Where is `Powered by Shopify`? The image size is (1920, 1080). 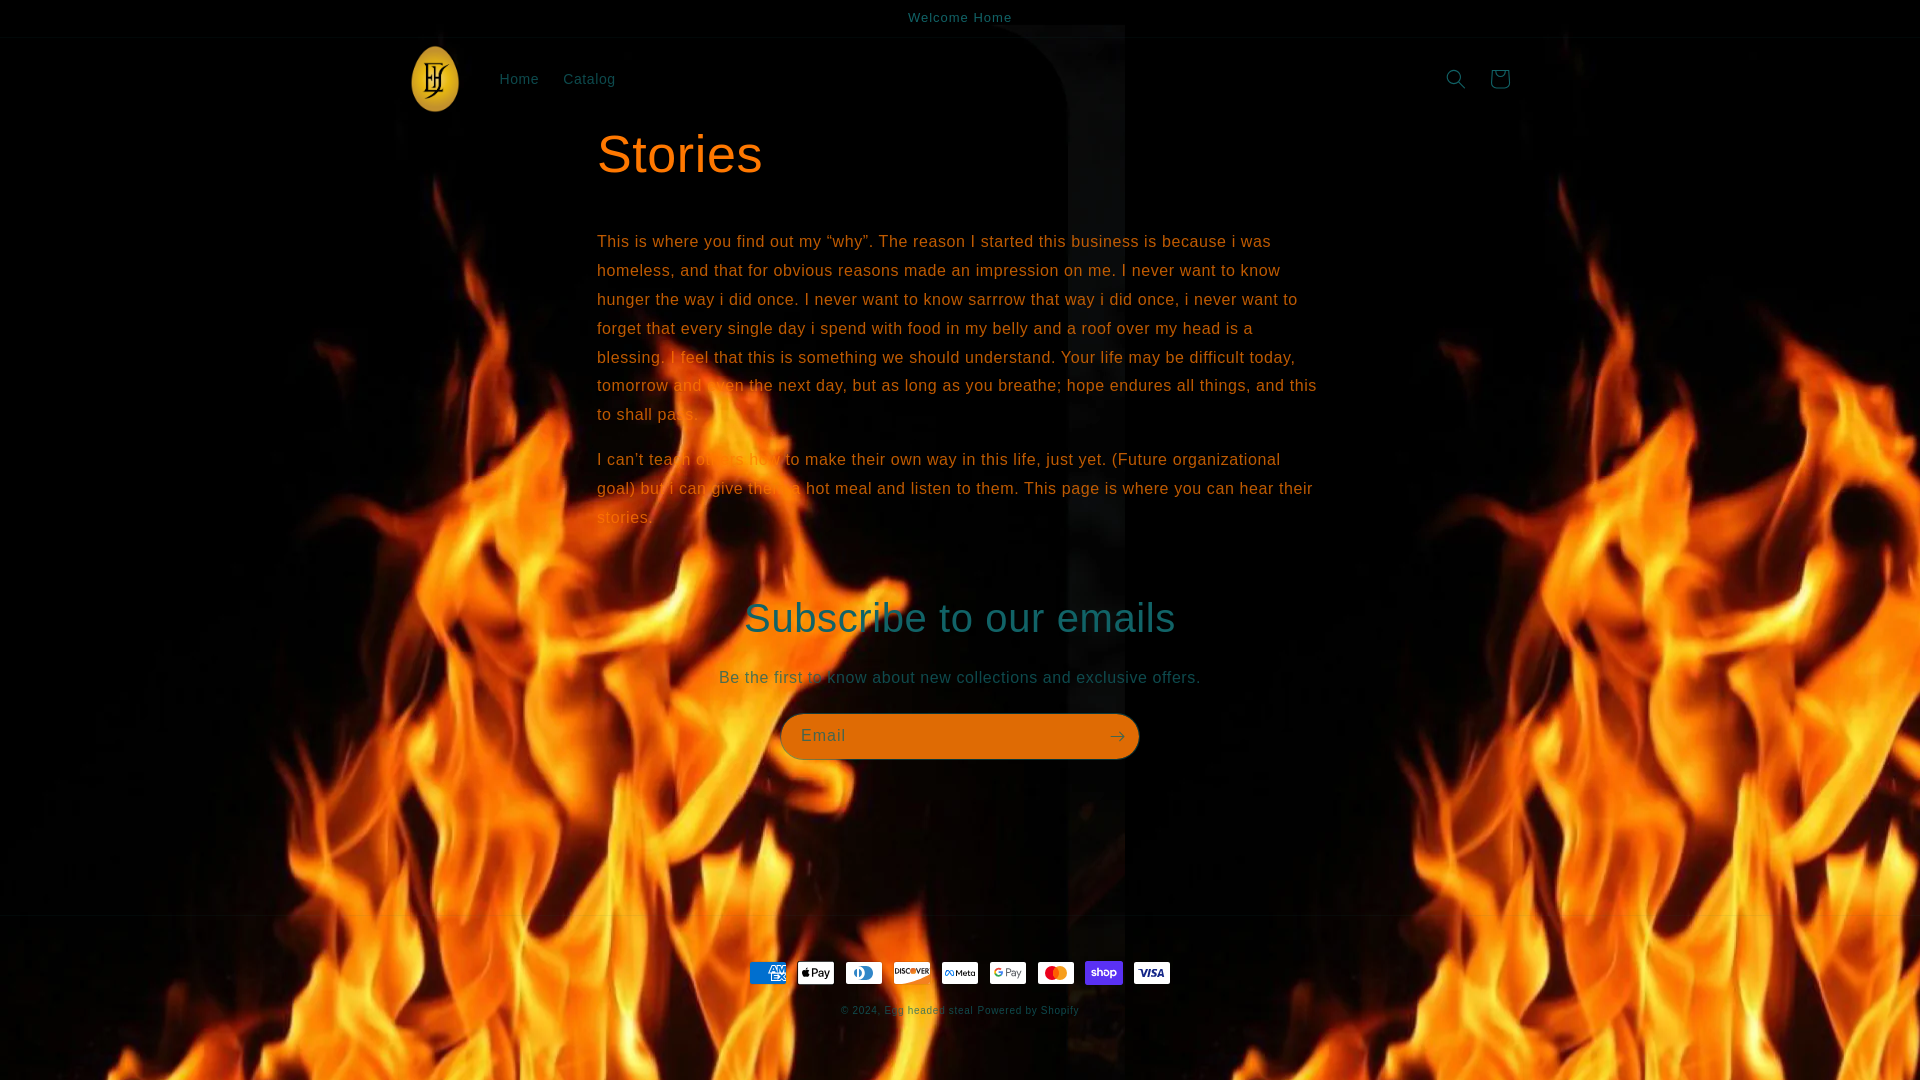
Powered by Shopify is located at coordinates (1028, 1010).